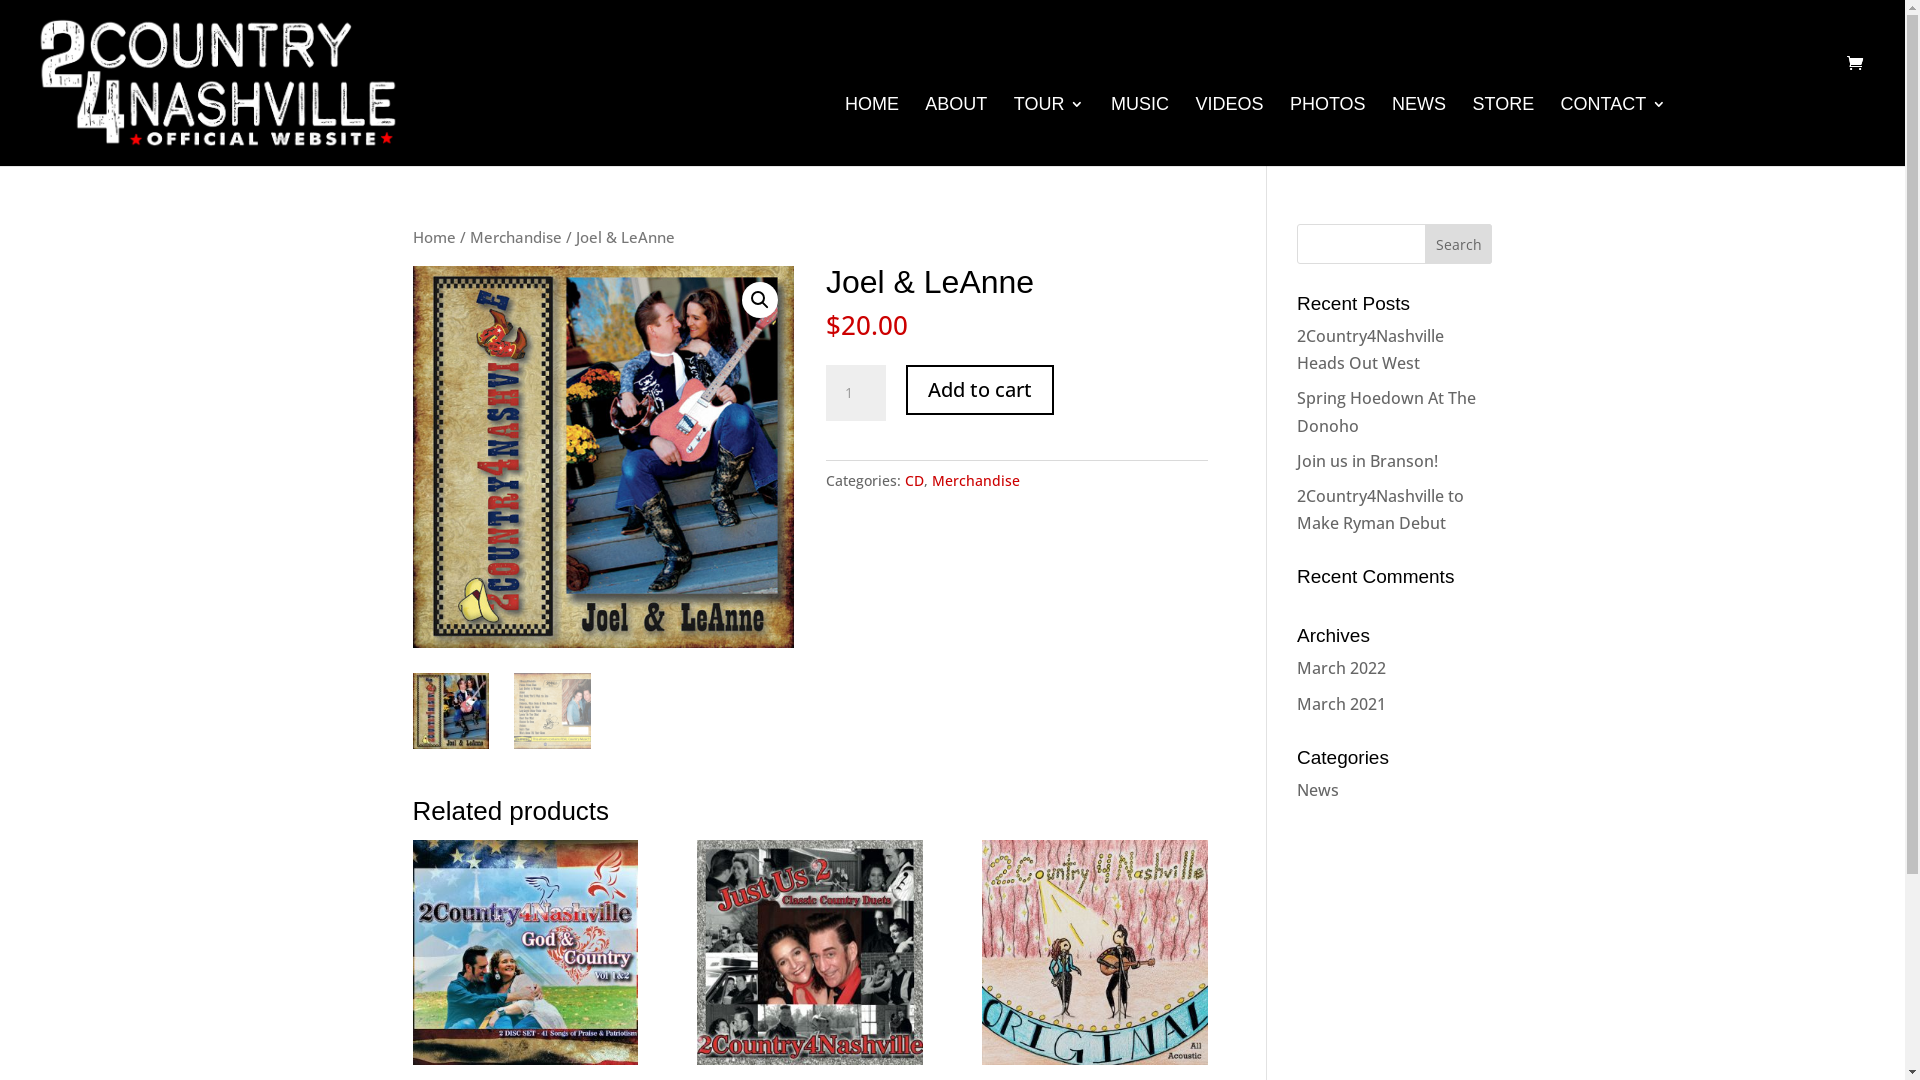 The image size is (1920, 1080). Describe the element at coordinates (1049, 132) in the screenshot. I see `TOUR` at that location.